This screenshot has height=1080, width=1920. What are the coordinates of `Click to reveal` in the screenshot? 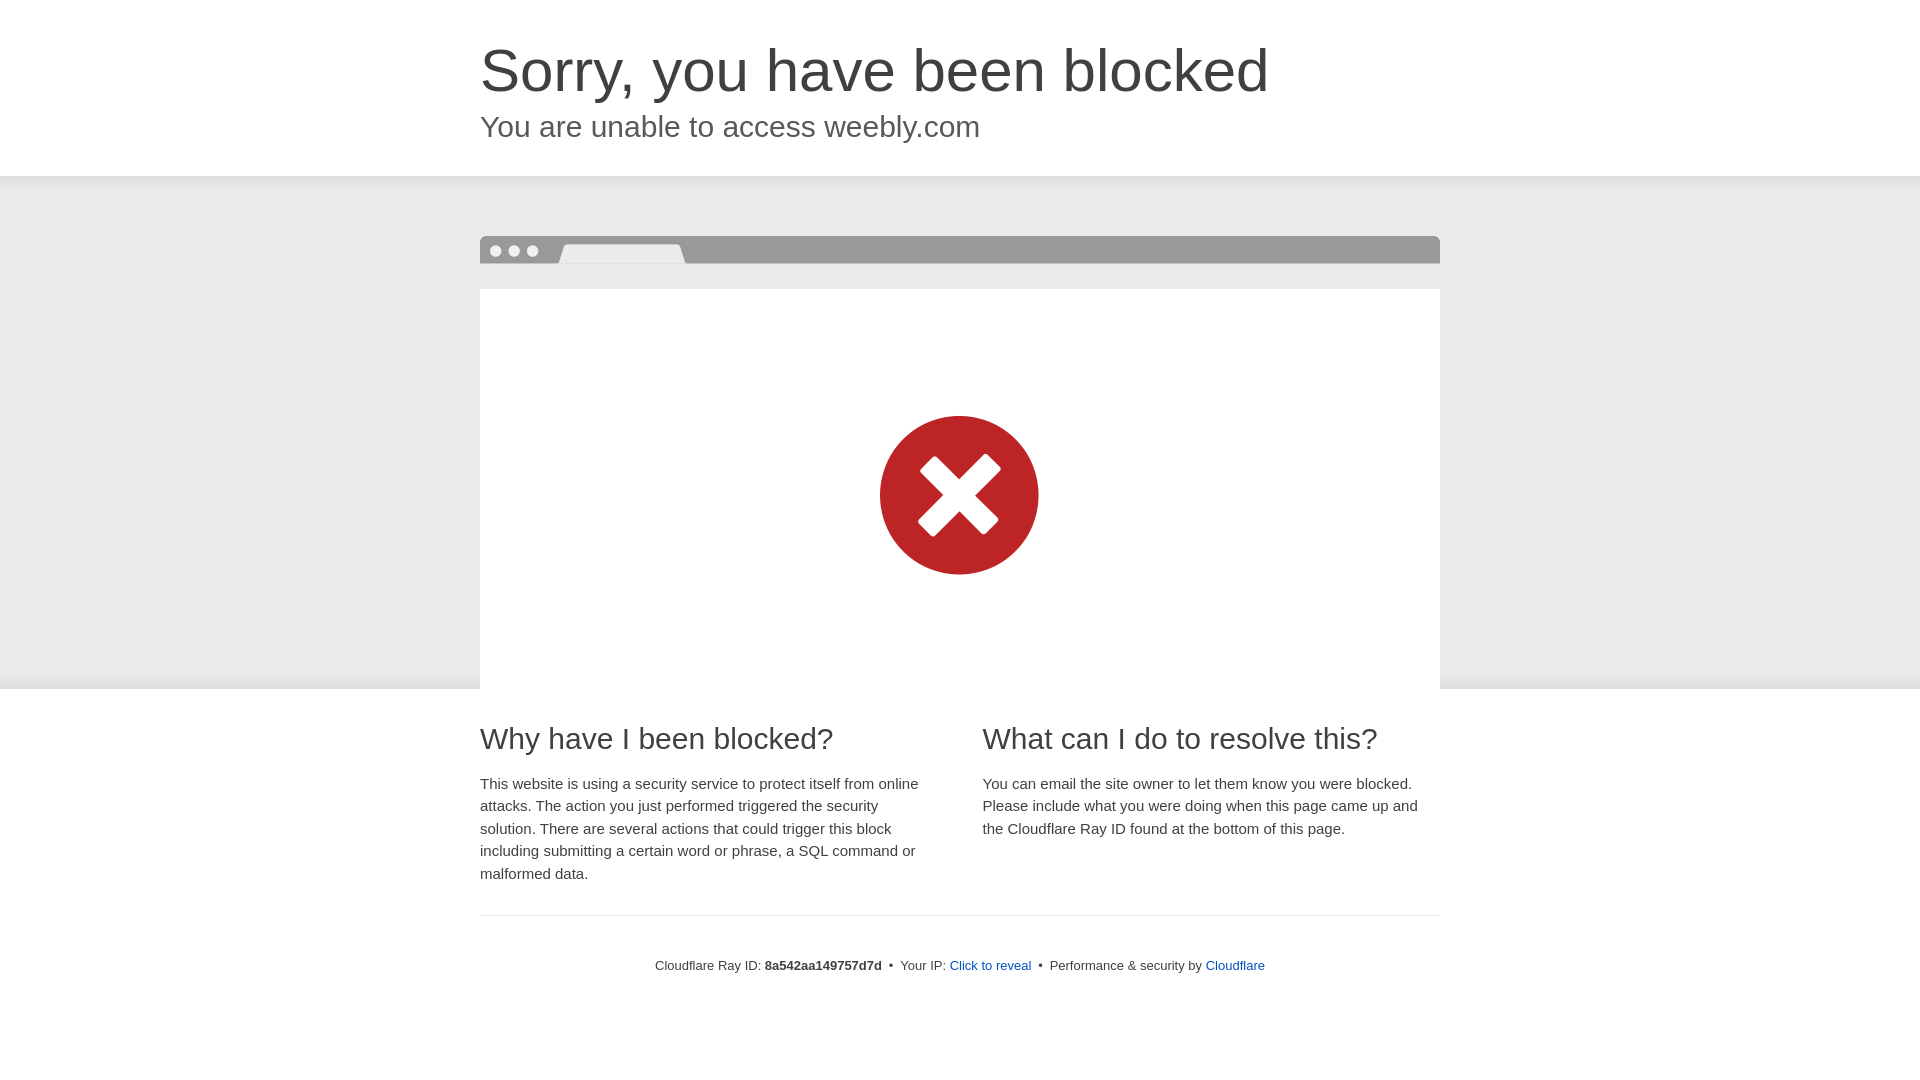 It's located at (991, 966).